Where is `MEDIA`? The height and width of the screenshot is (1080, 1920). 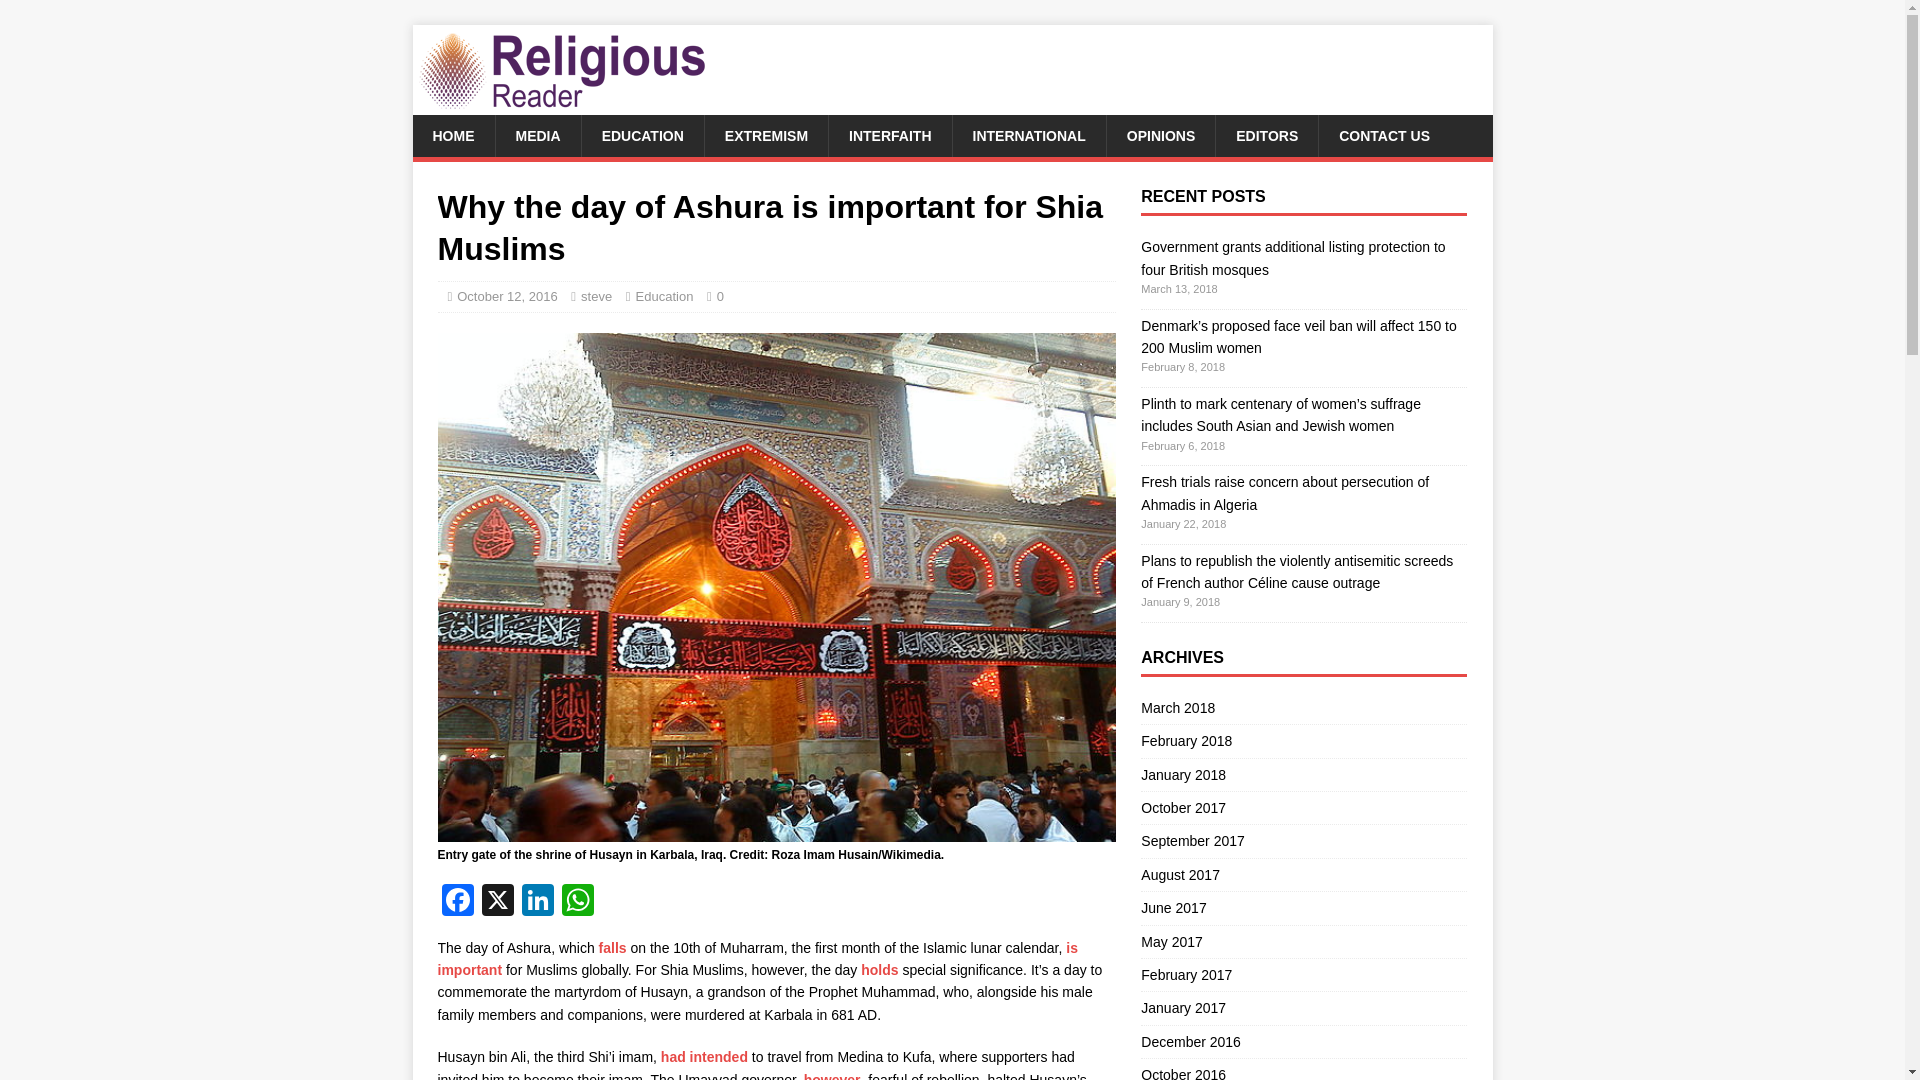
MEDIA is located at coordinates (536, 135).